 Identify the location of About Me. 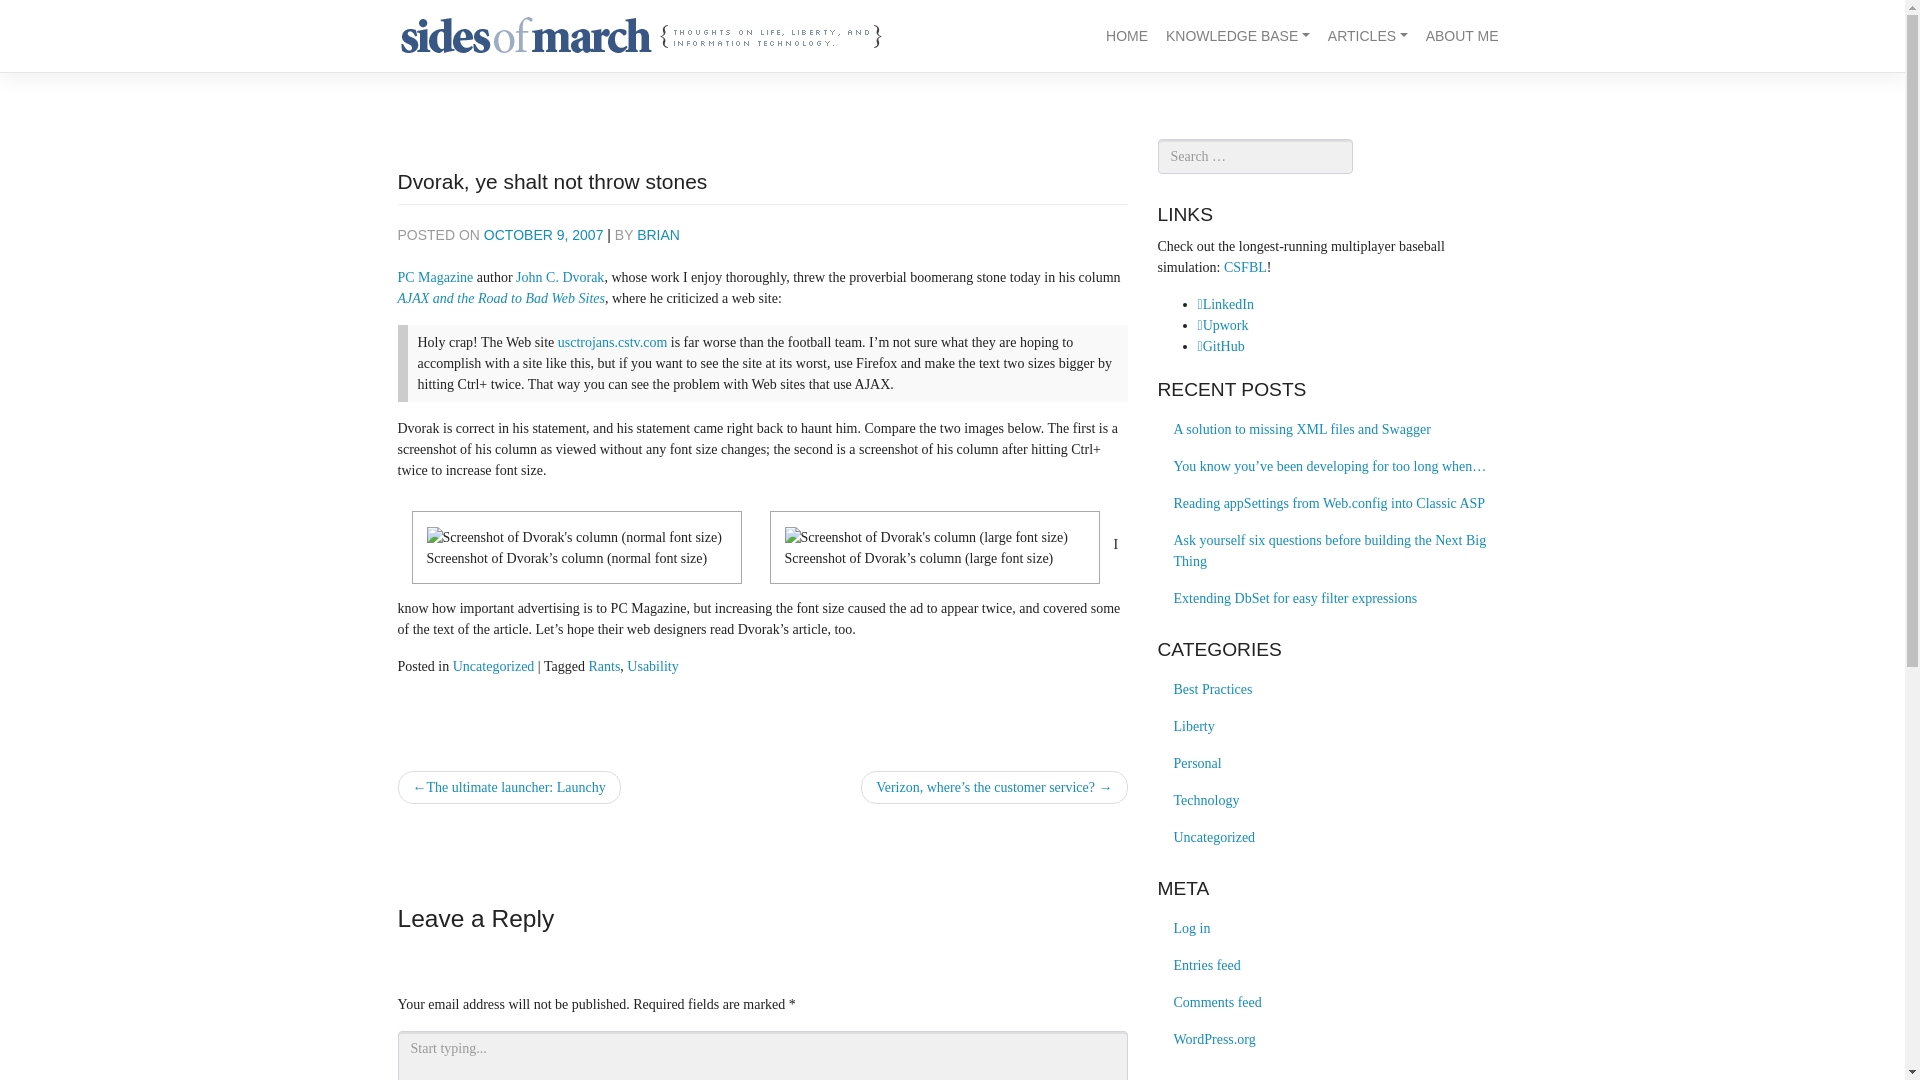
(1462, 36).